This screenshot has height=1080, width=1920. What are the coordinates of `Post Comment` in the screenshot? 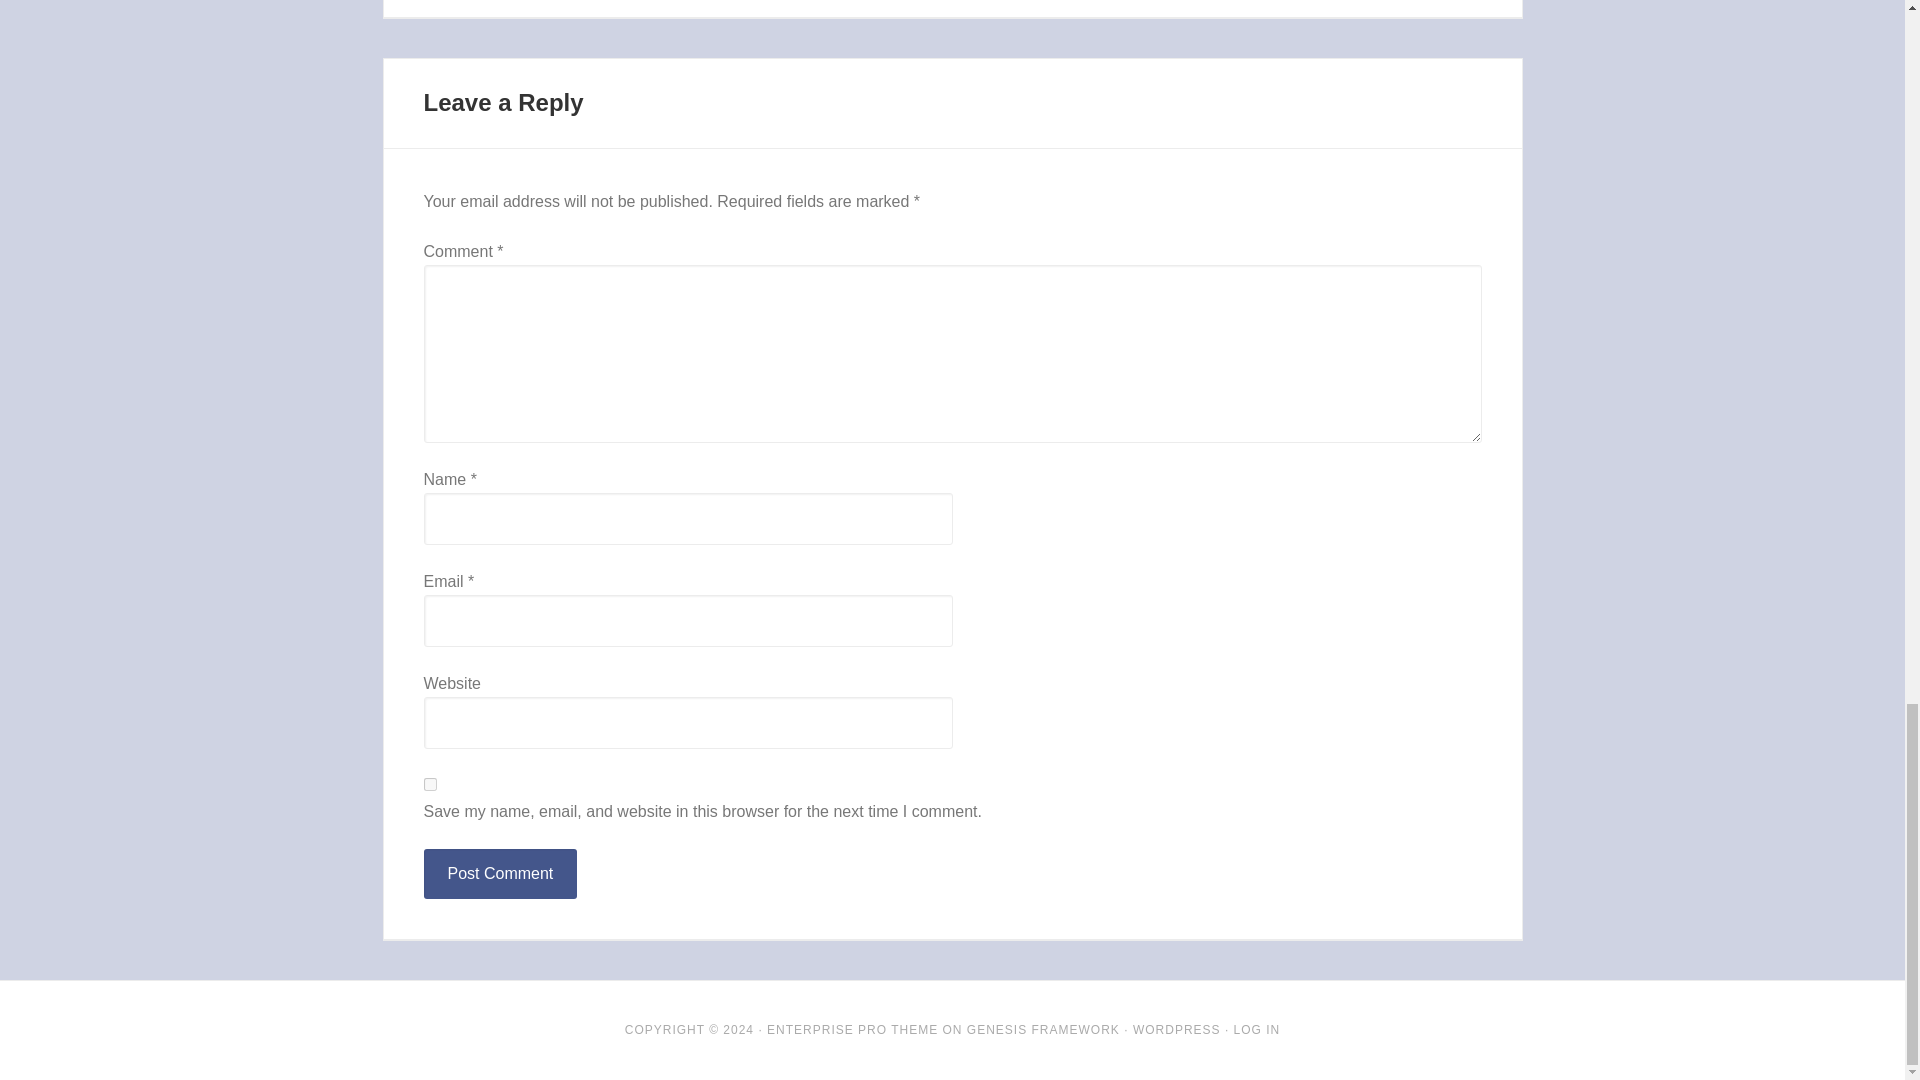 It's located at (500, 873).